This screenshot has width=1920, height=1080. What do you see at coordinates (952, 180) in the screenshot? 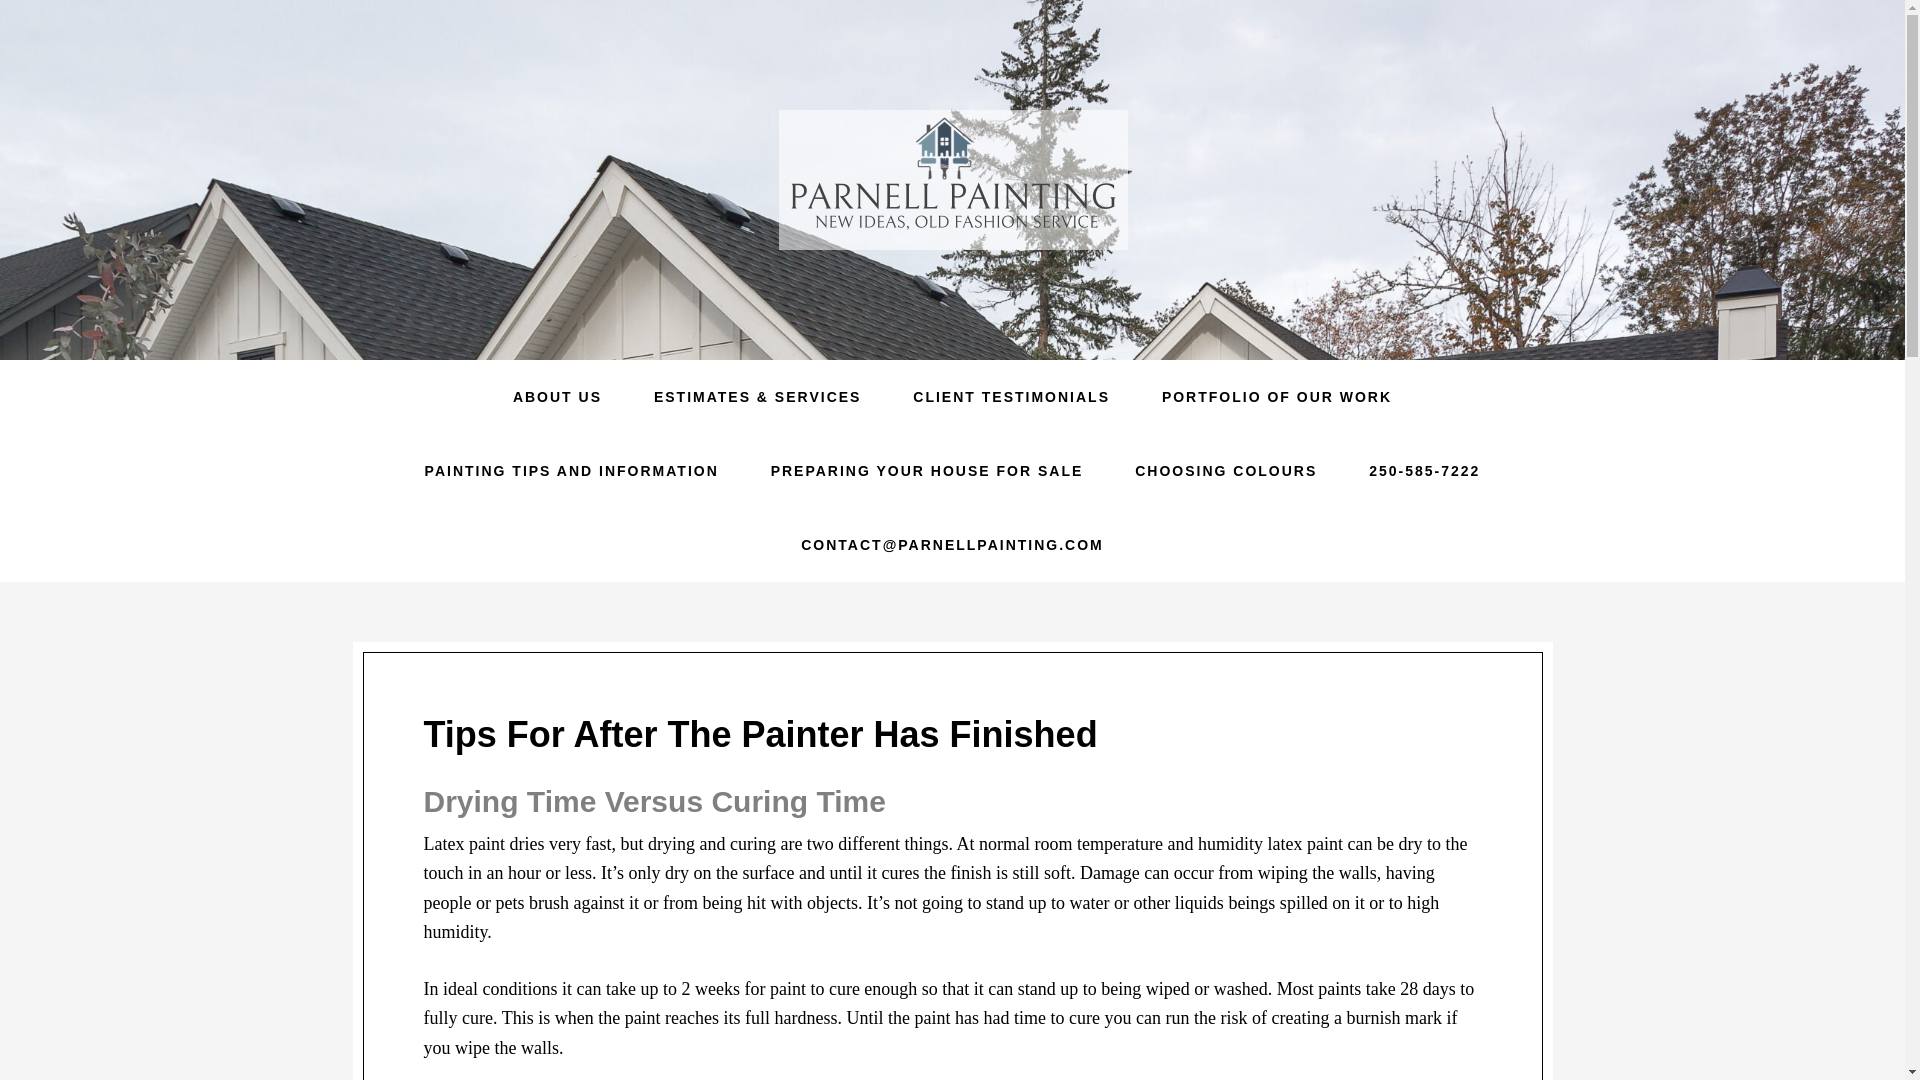
I see `PARNELL PAINTING` at bounding box center [952, 180].